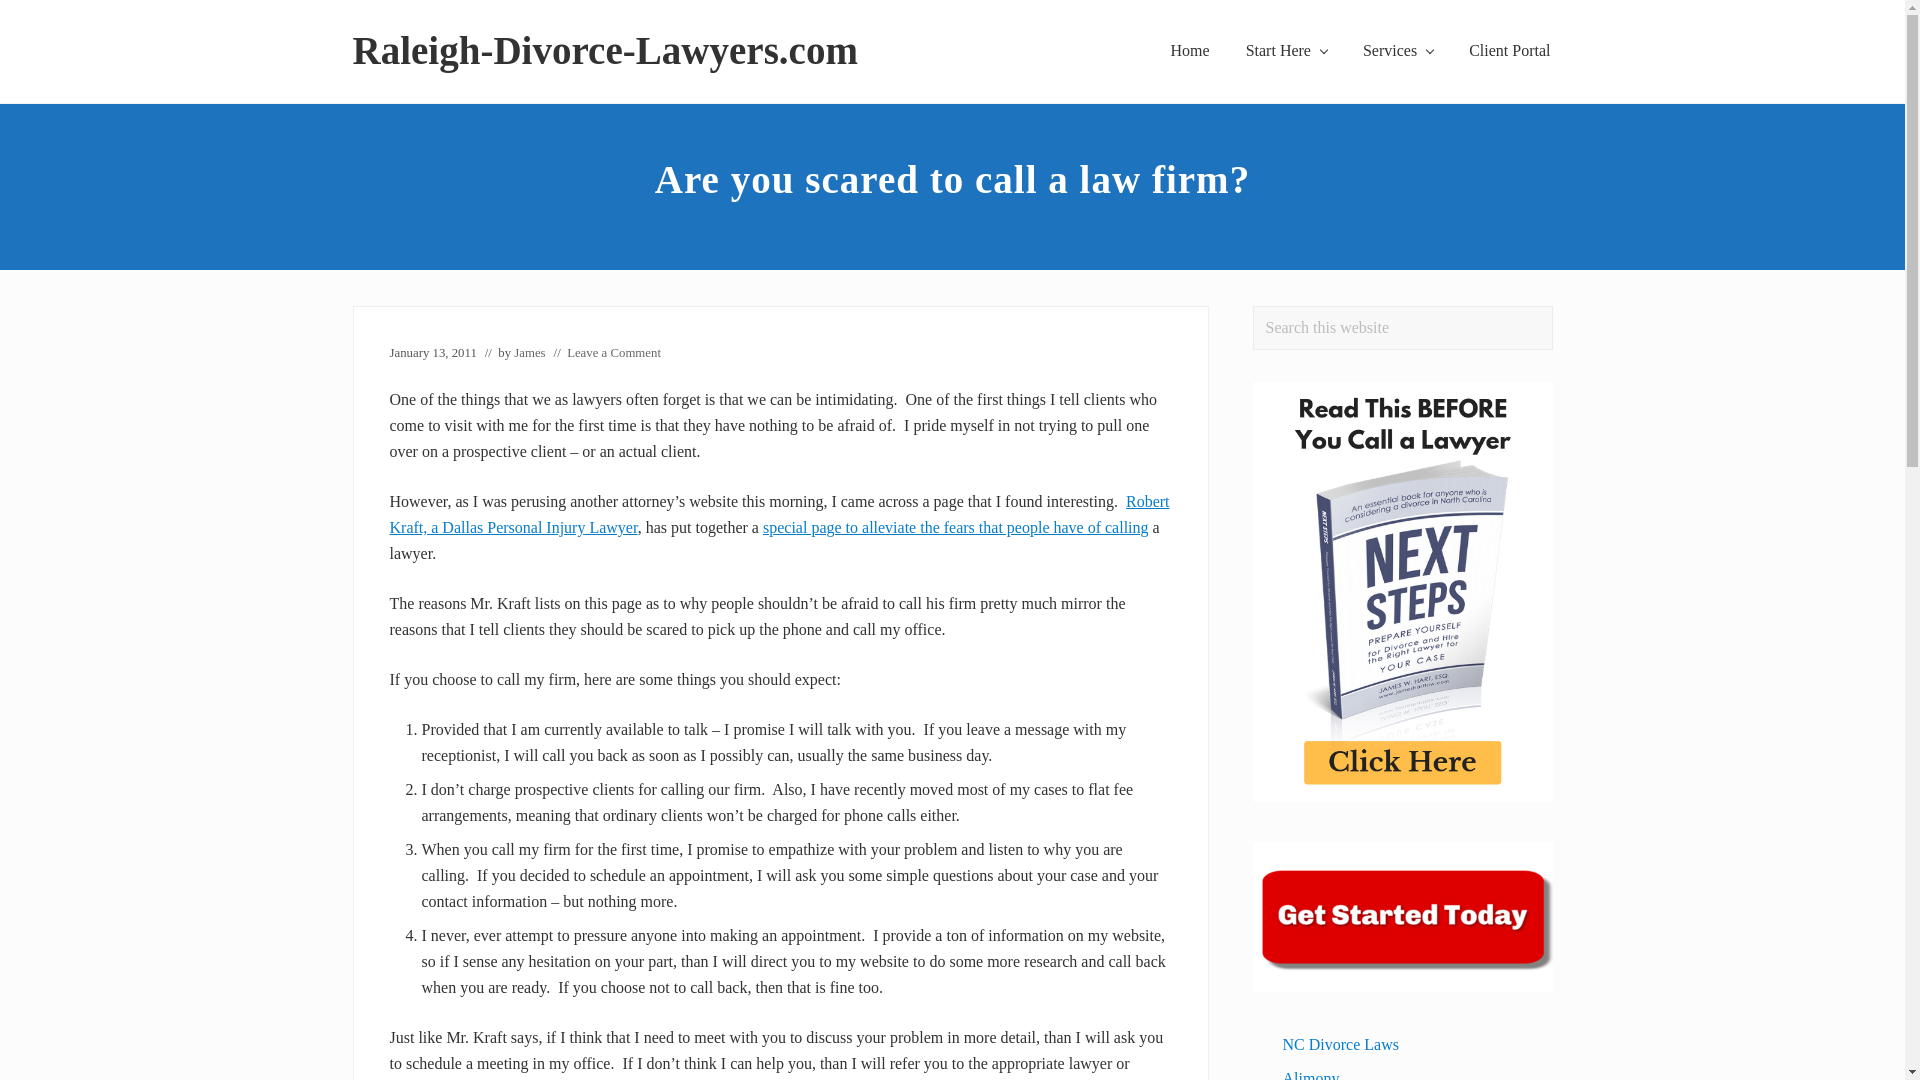 This screenshot has height=1080, width=1920. I want to click on Home, so click(1190, 50).